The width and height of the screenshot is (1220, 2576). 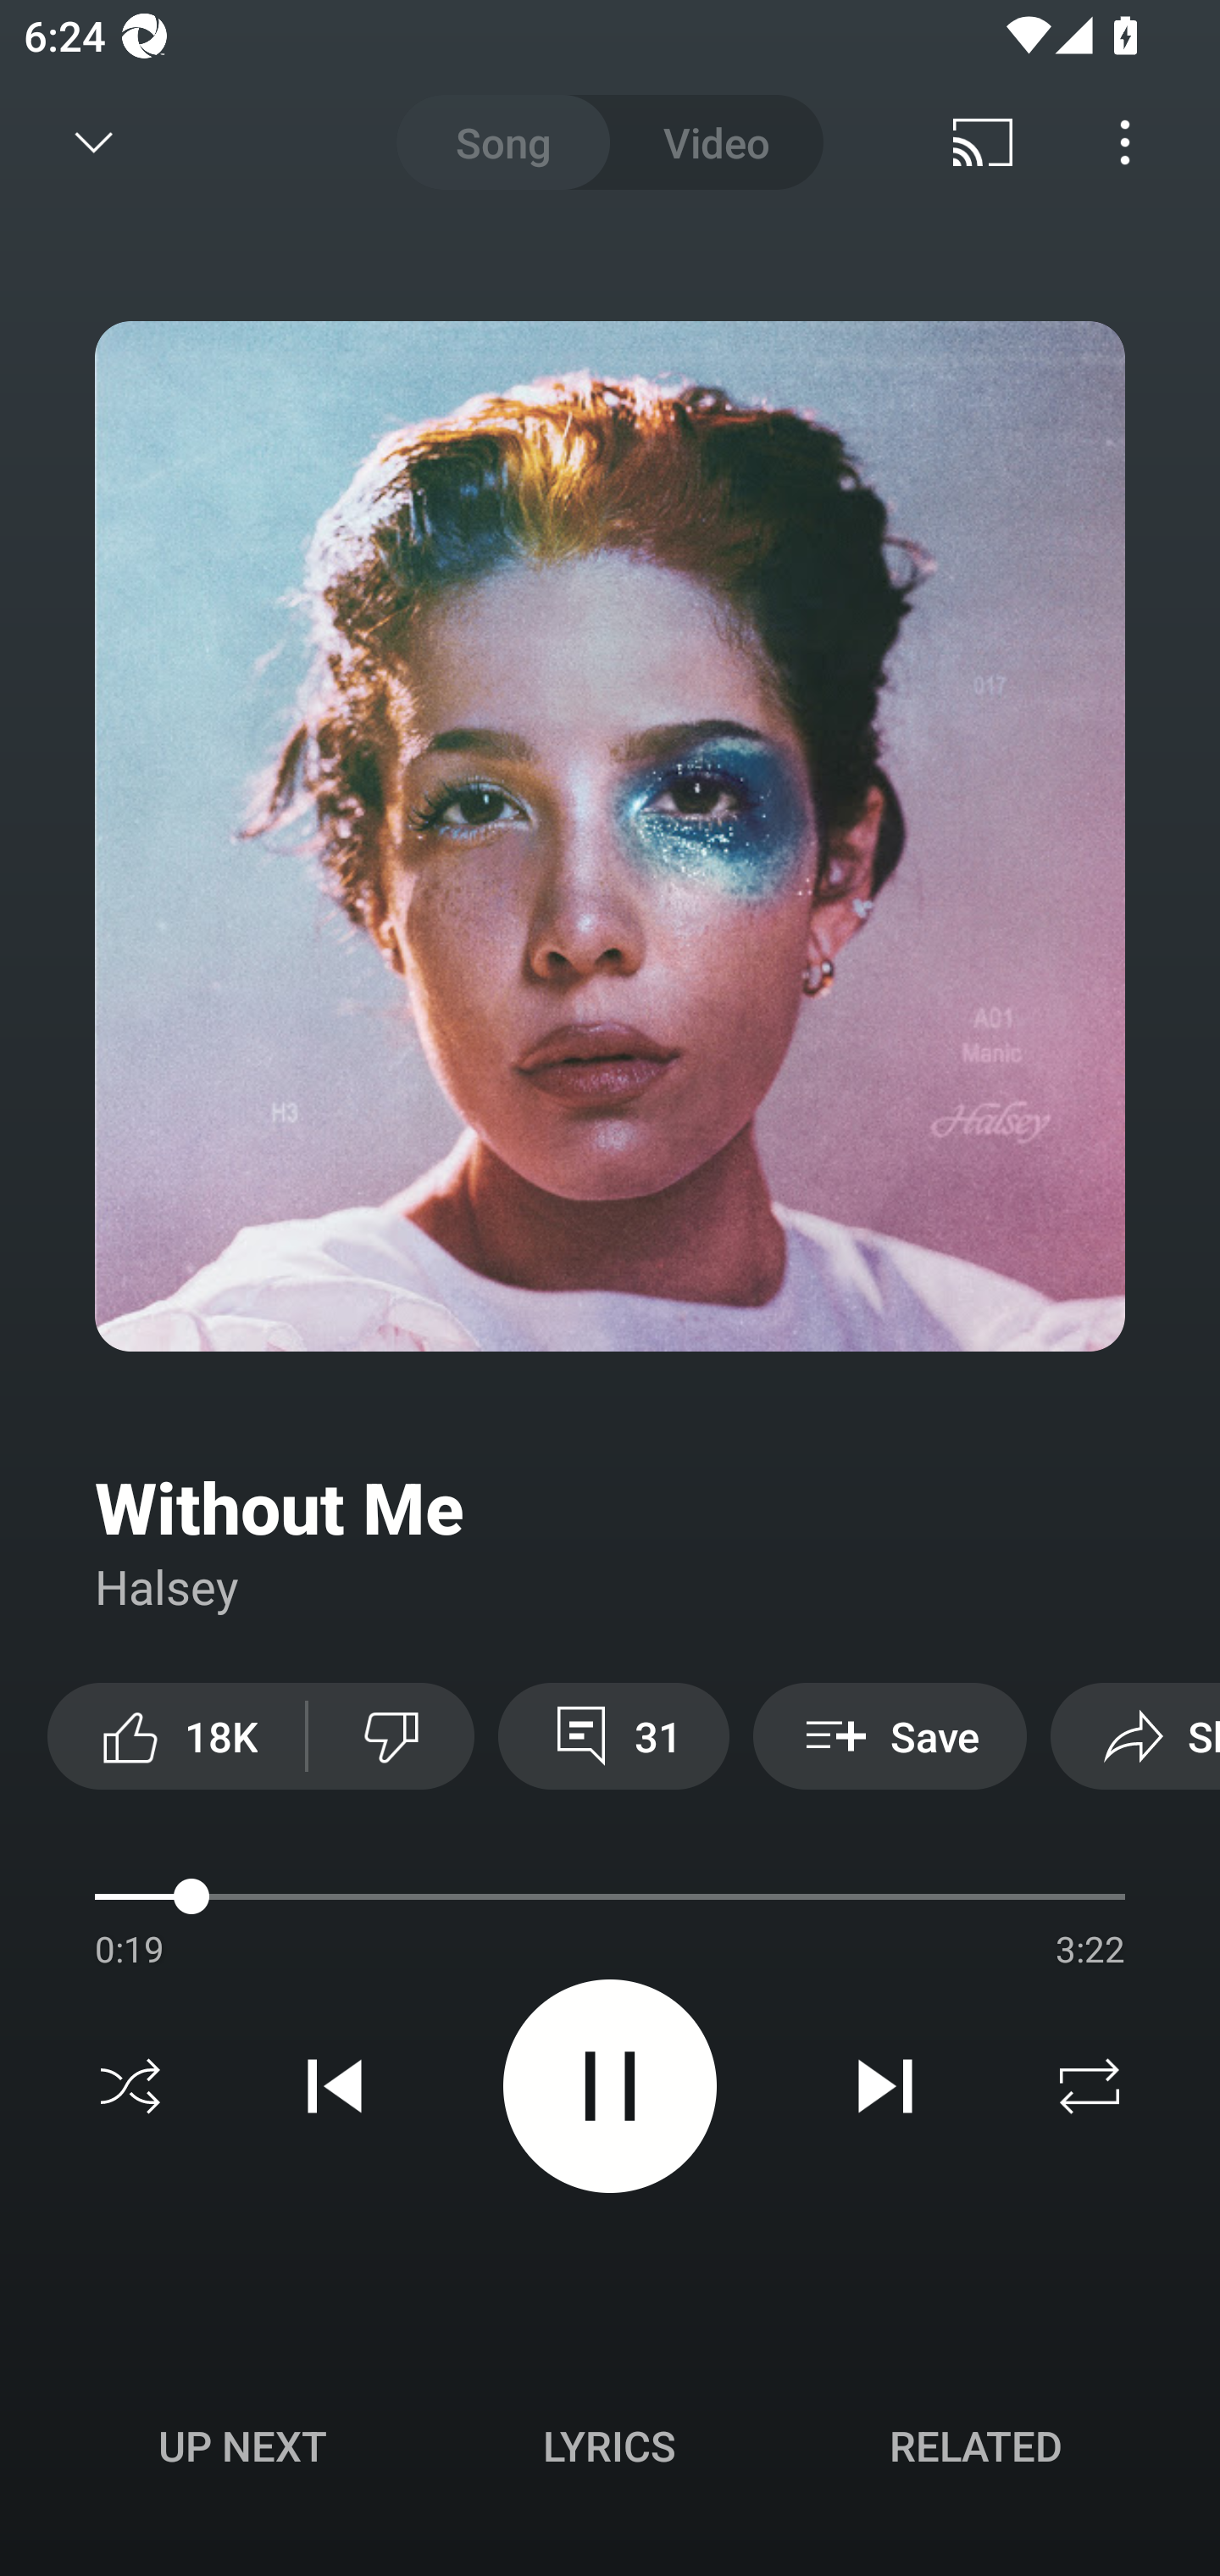 What do you see at coordinates (94, 142) in the screenshot?
I see `Minimize` at bounding box center [94, 142].